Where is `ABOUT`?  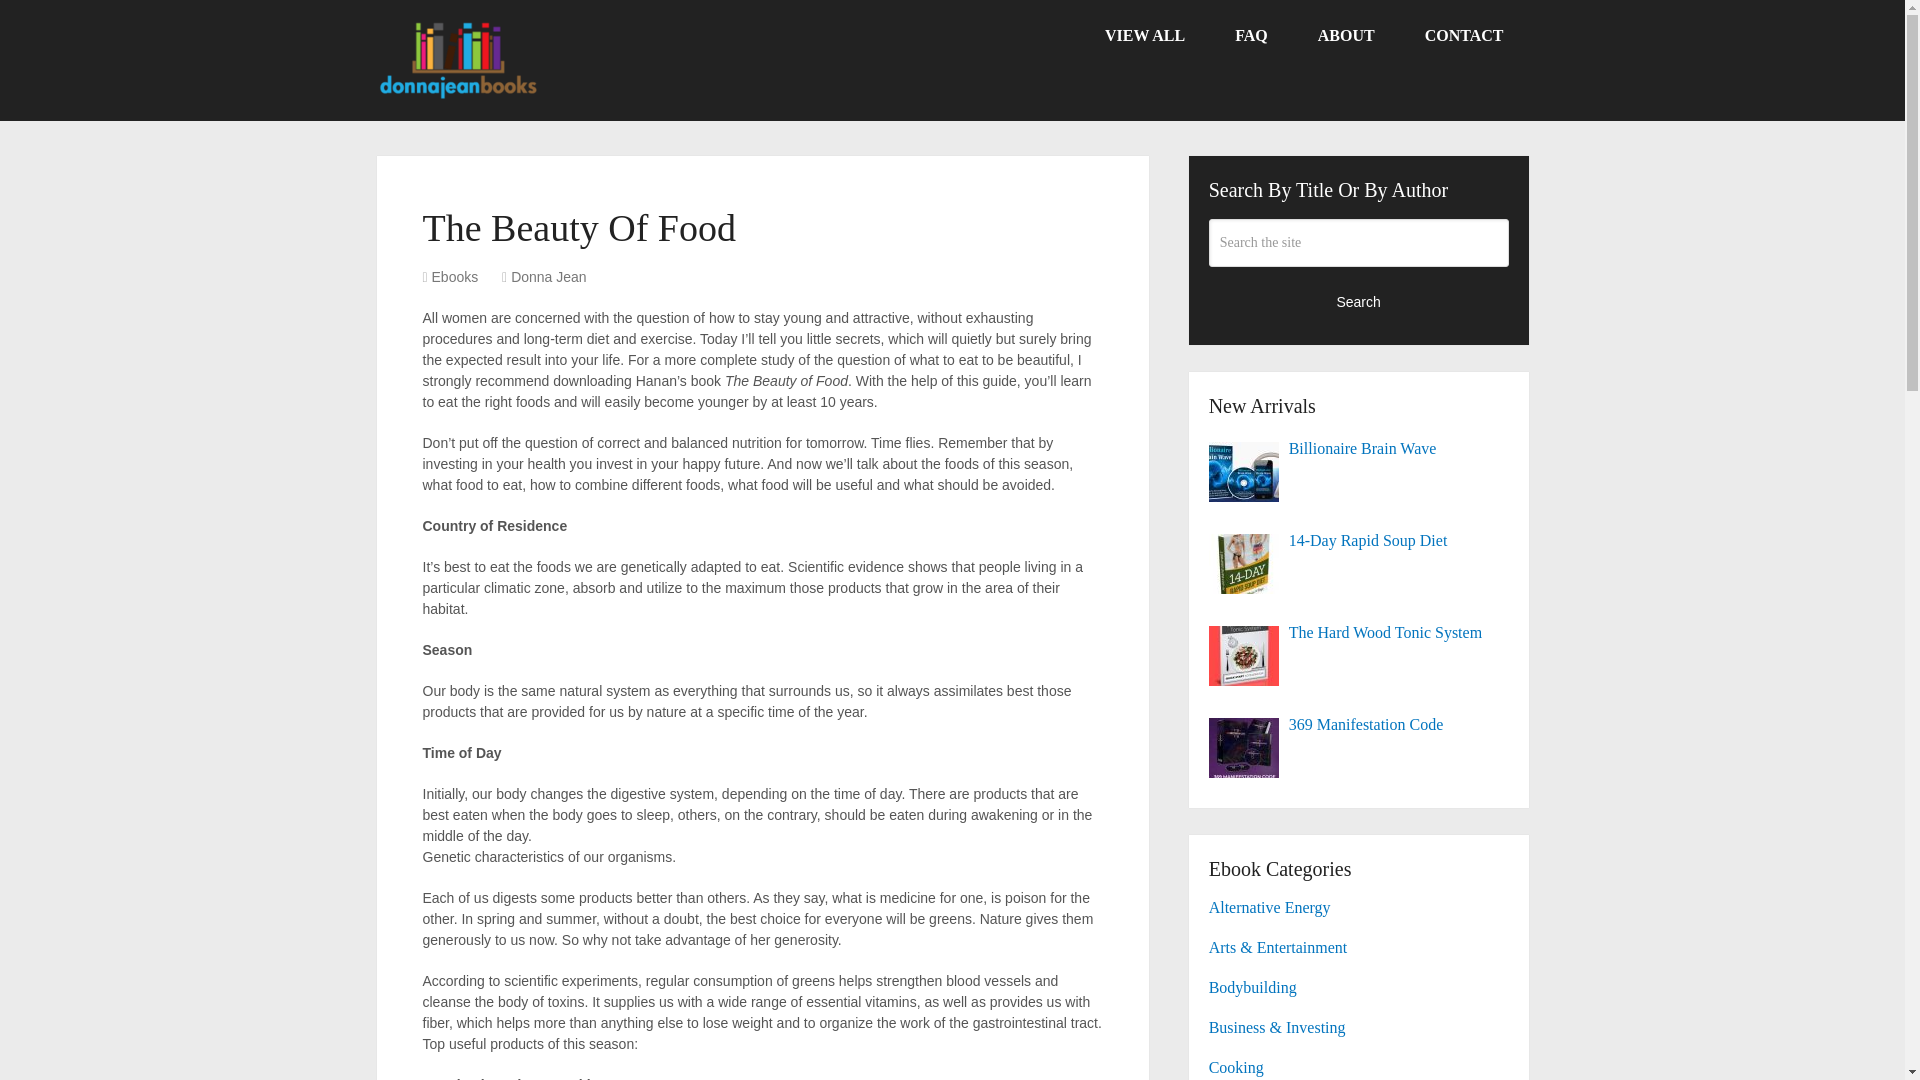
ABOUT is located at coordinates (1346, 36).